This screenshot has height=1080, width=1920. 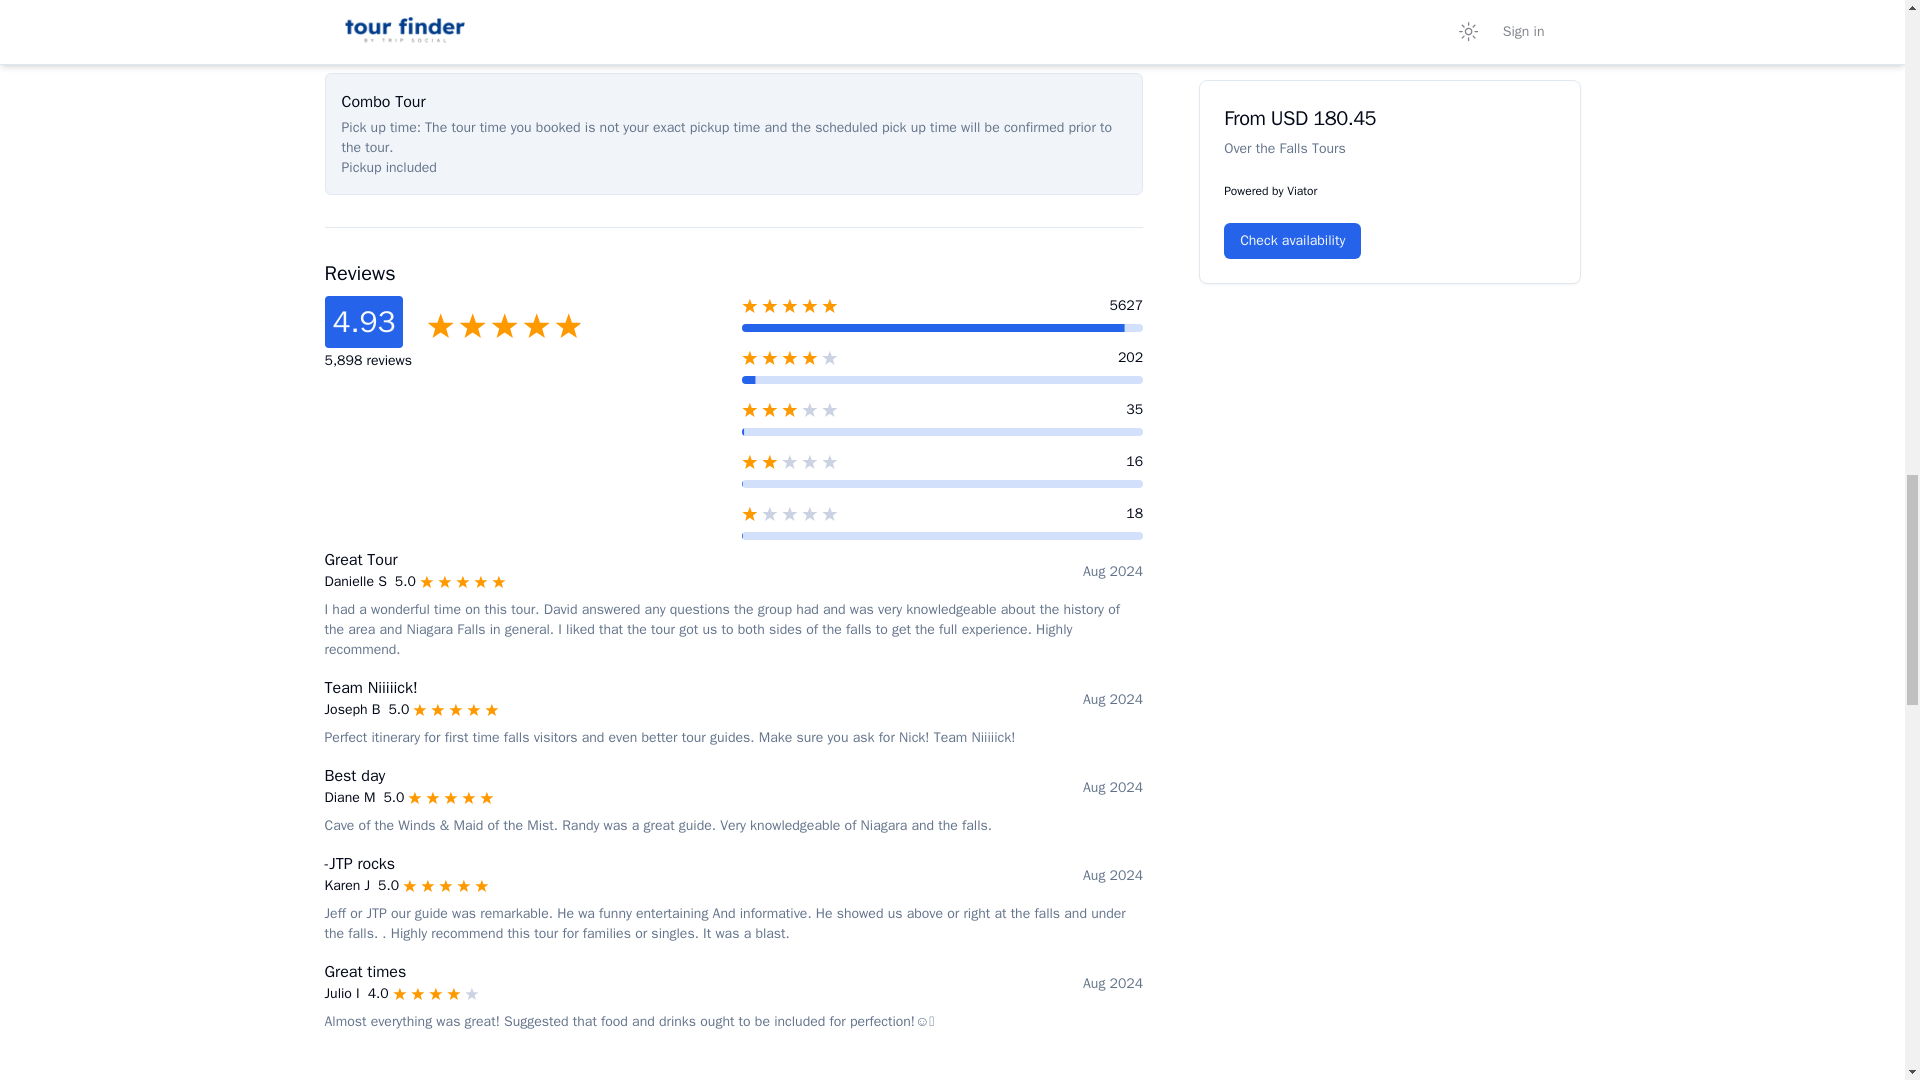 What do you see at coordinates (436, 994) in the screenshot?
I see `4 Stars` at bounding box center [436, 994].